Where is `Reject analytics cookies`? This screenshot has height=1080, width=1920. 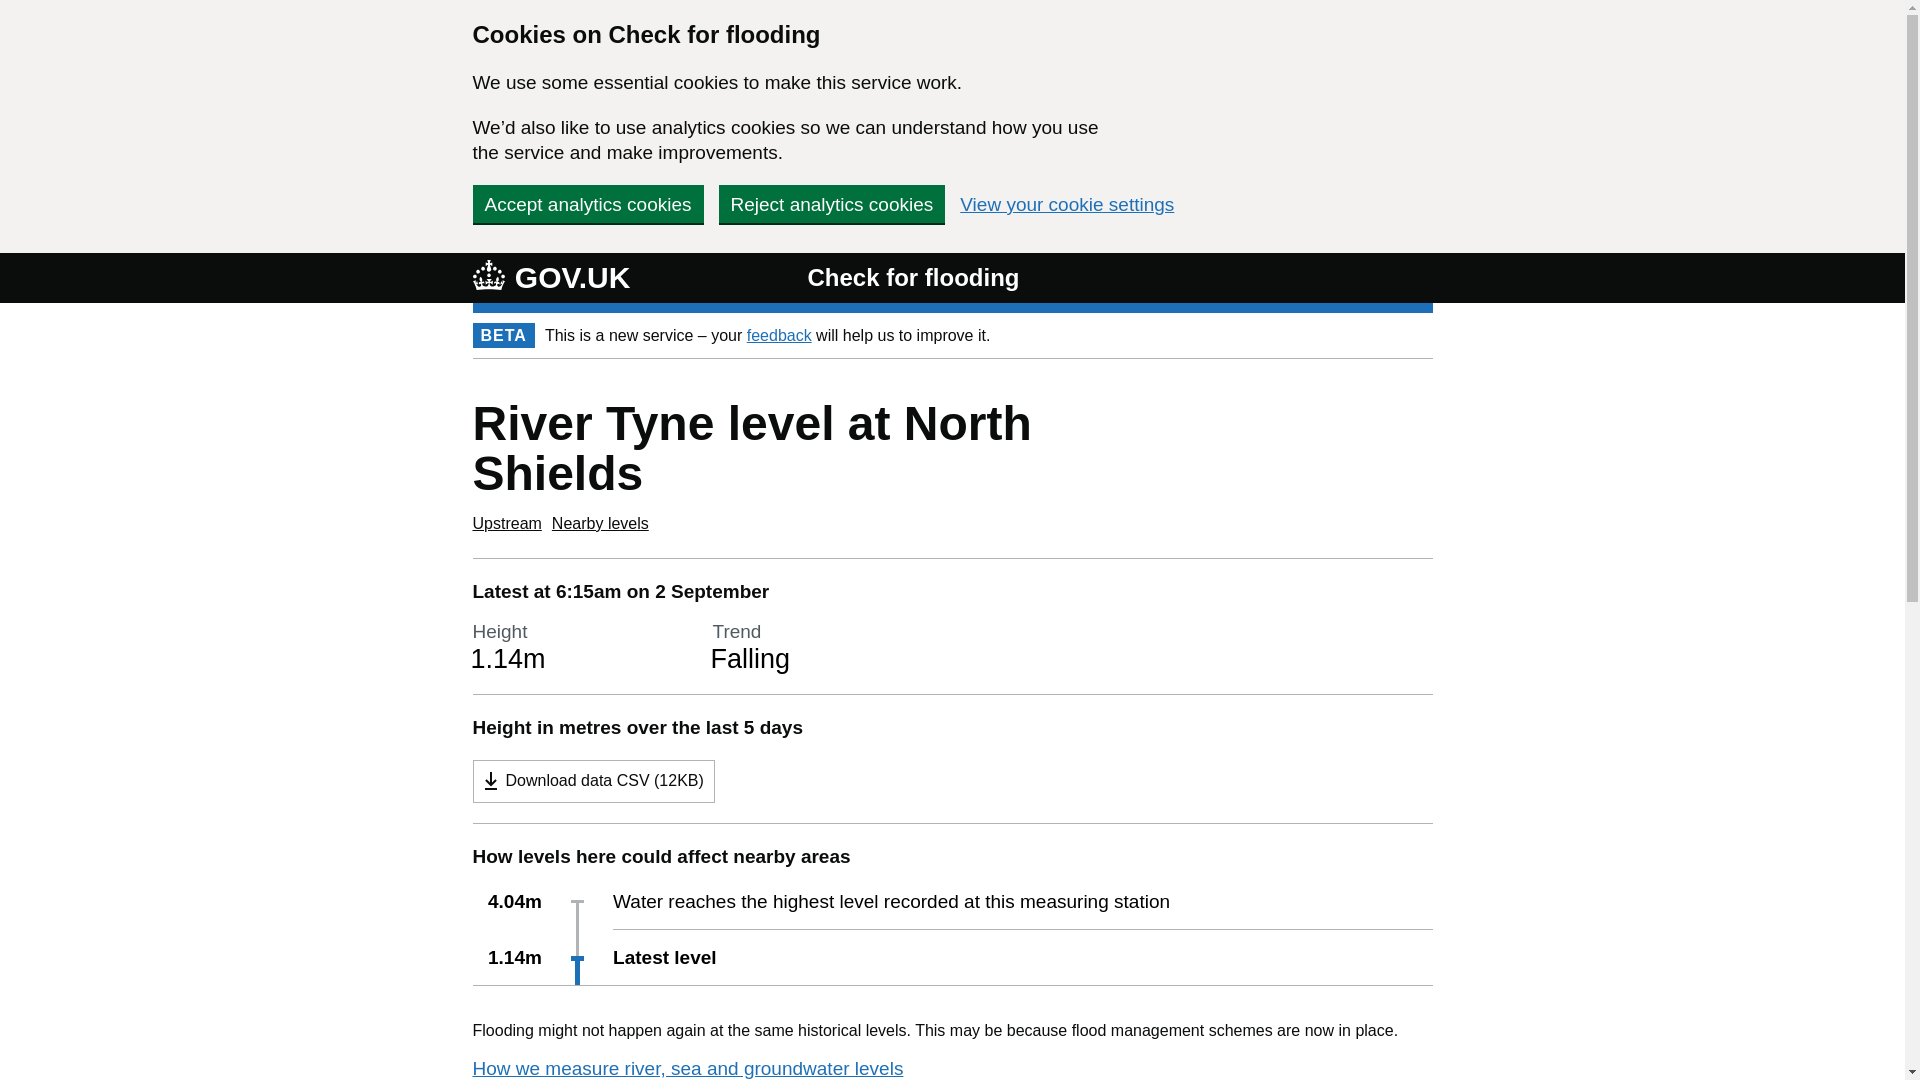 Reject analytics cookies is located at coordinates (831, 203).